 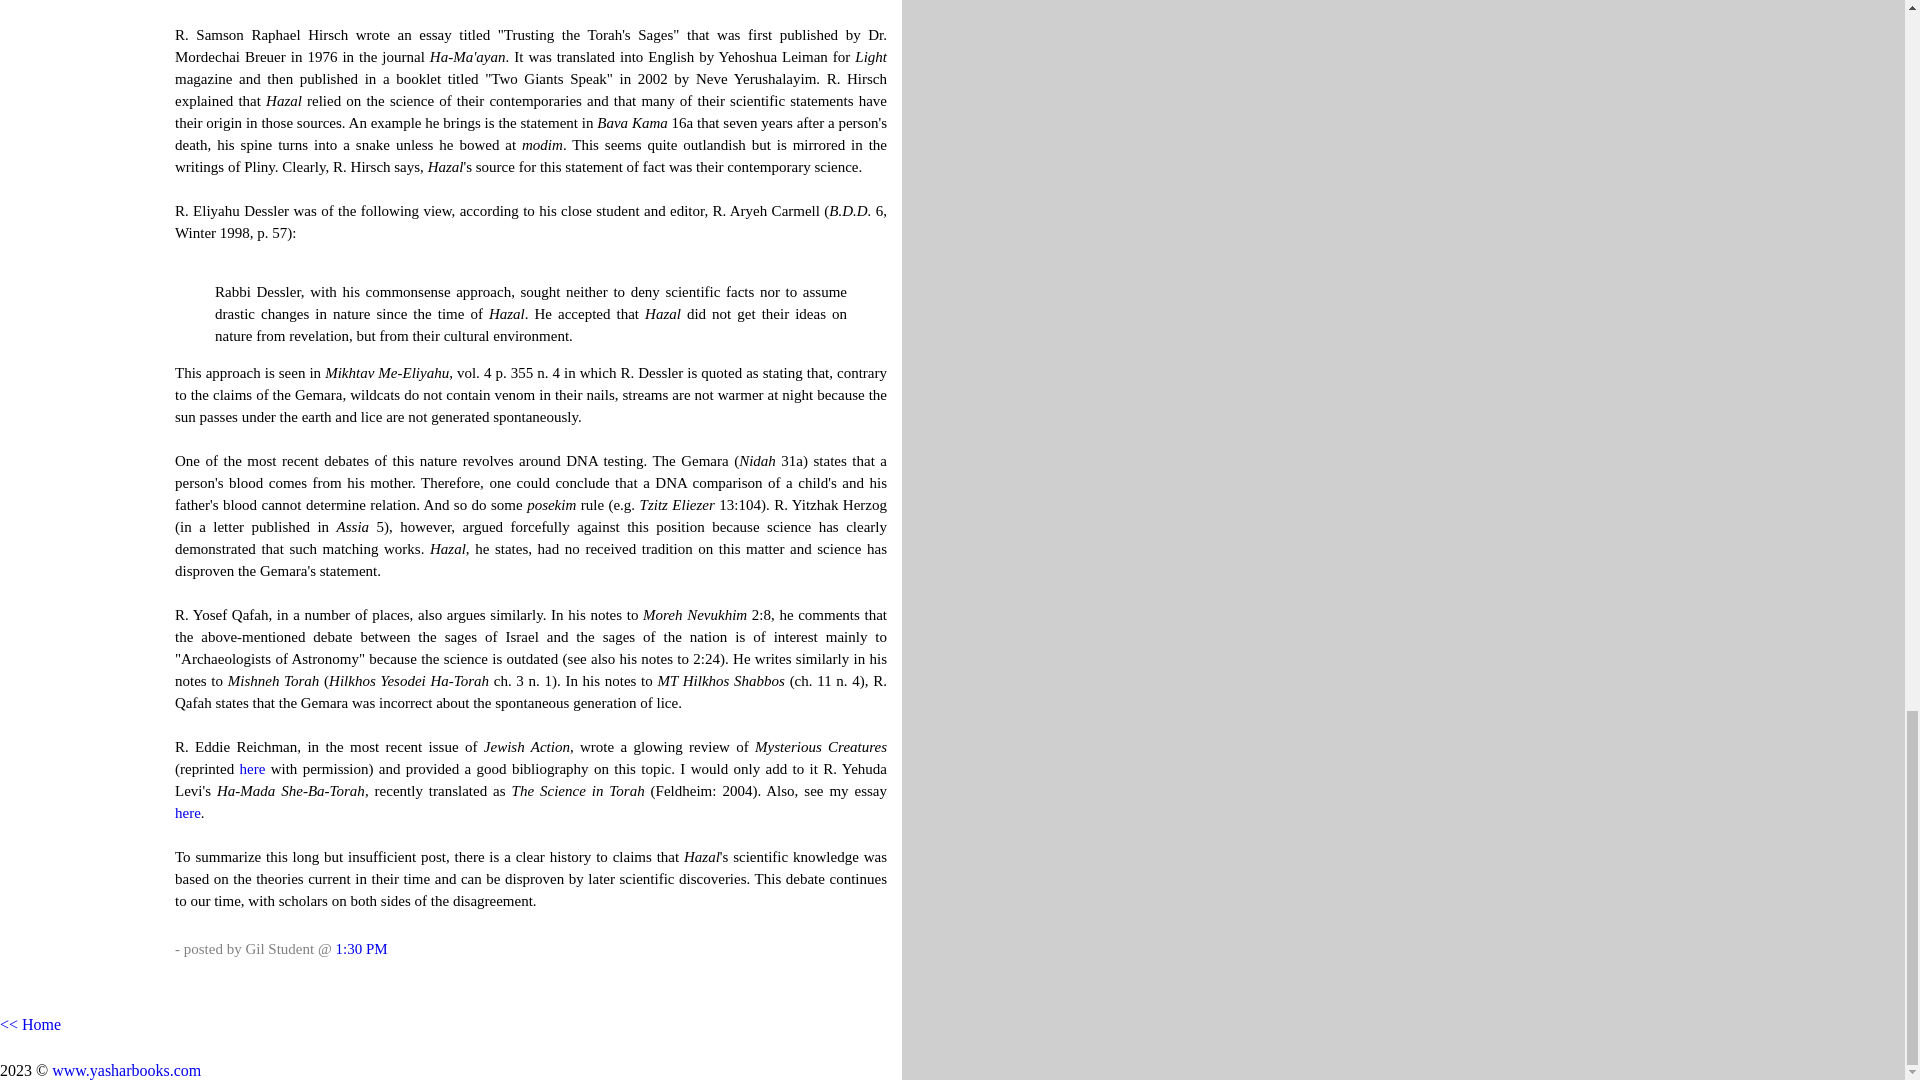 I want to click on permanent link, so click(x=360, y=948).